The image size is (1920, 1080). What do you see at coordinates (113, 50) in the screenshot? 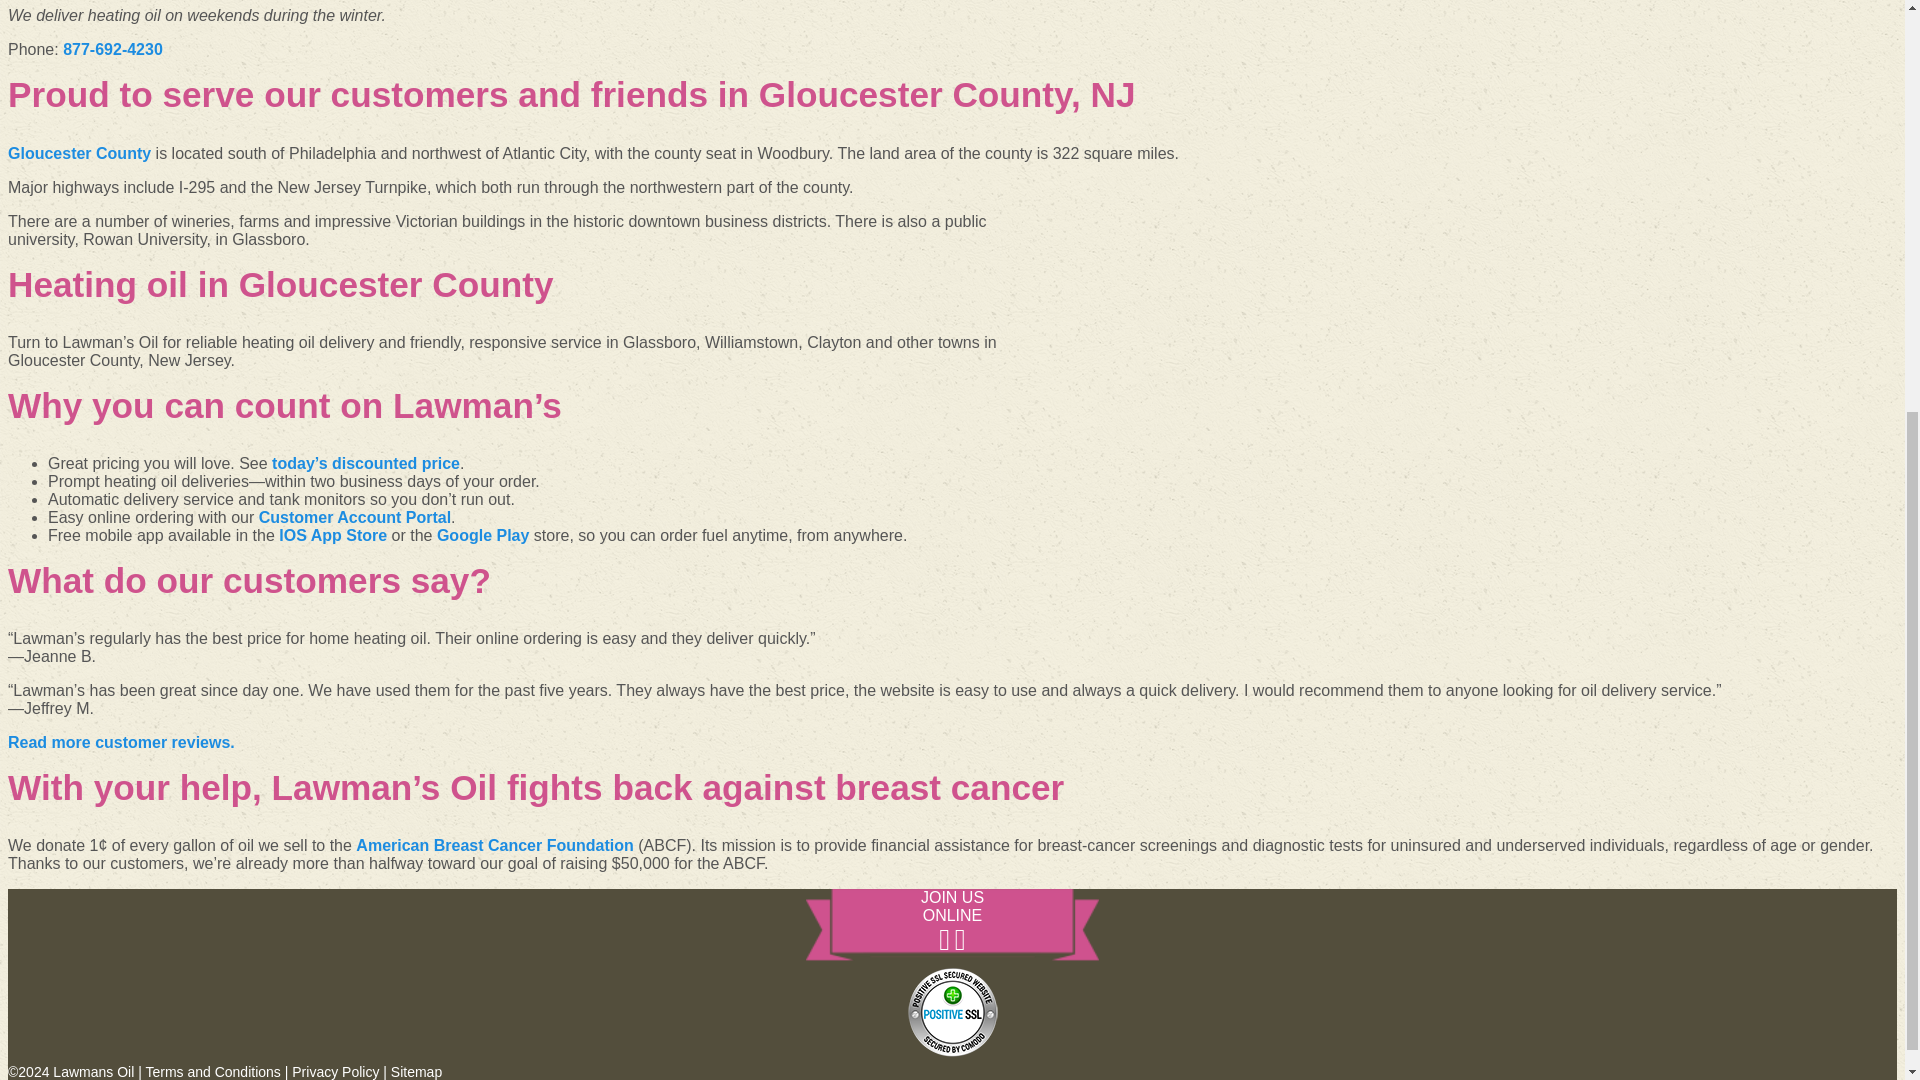
I see `877-692-4230` at bounding box center [113, 50].